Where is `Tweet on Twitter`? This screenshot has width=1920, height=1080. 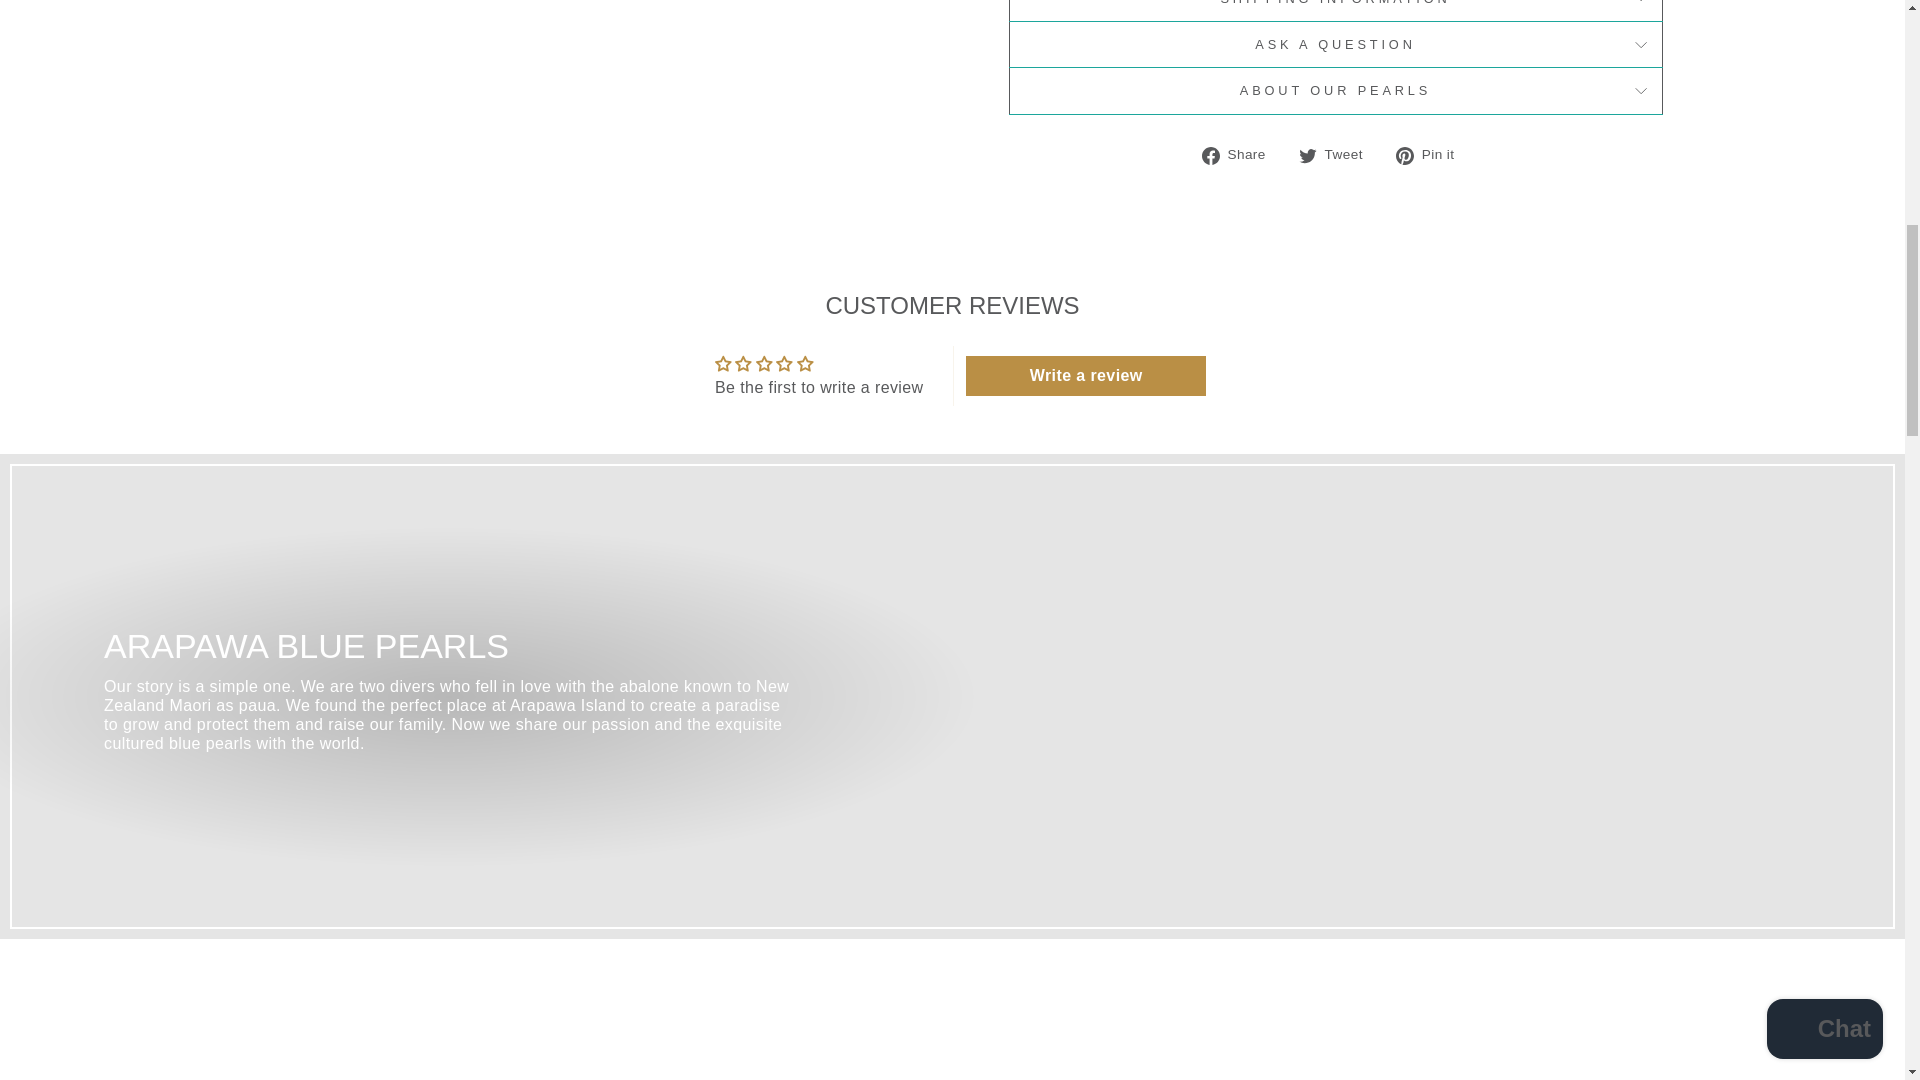
Tweet on Twitter is located at coordinates (1338, 154).